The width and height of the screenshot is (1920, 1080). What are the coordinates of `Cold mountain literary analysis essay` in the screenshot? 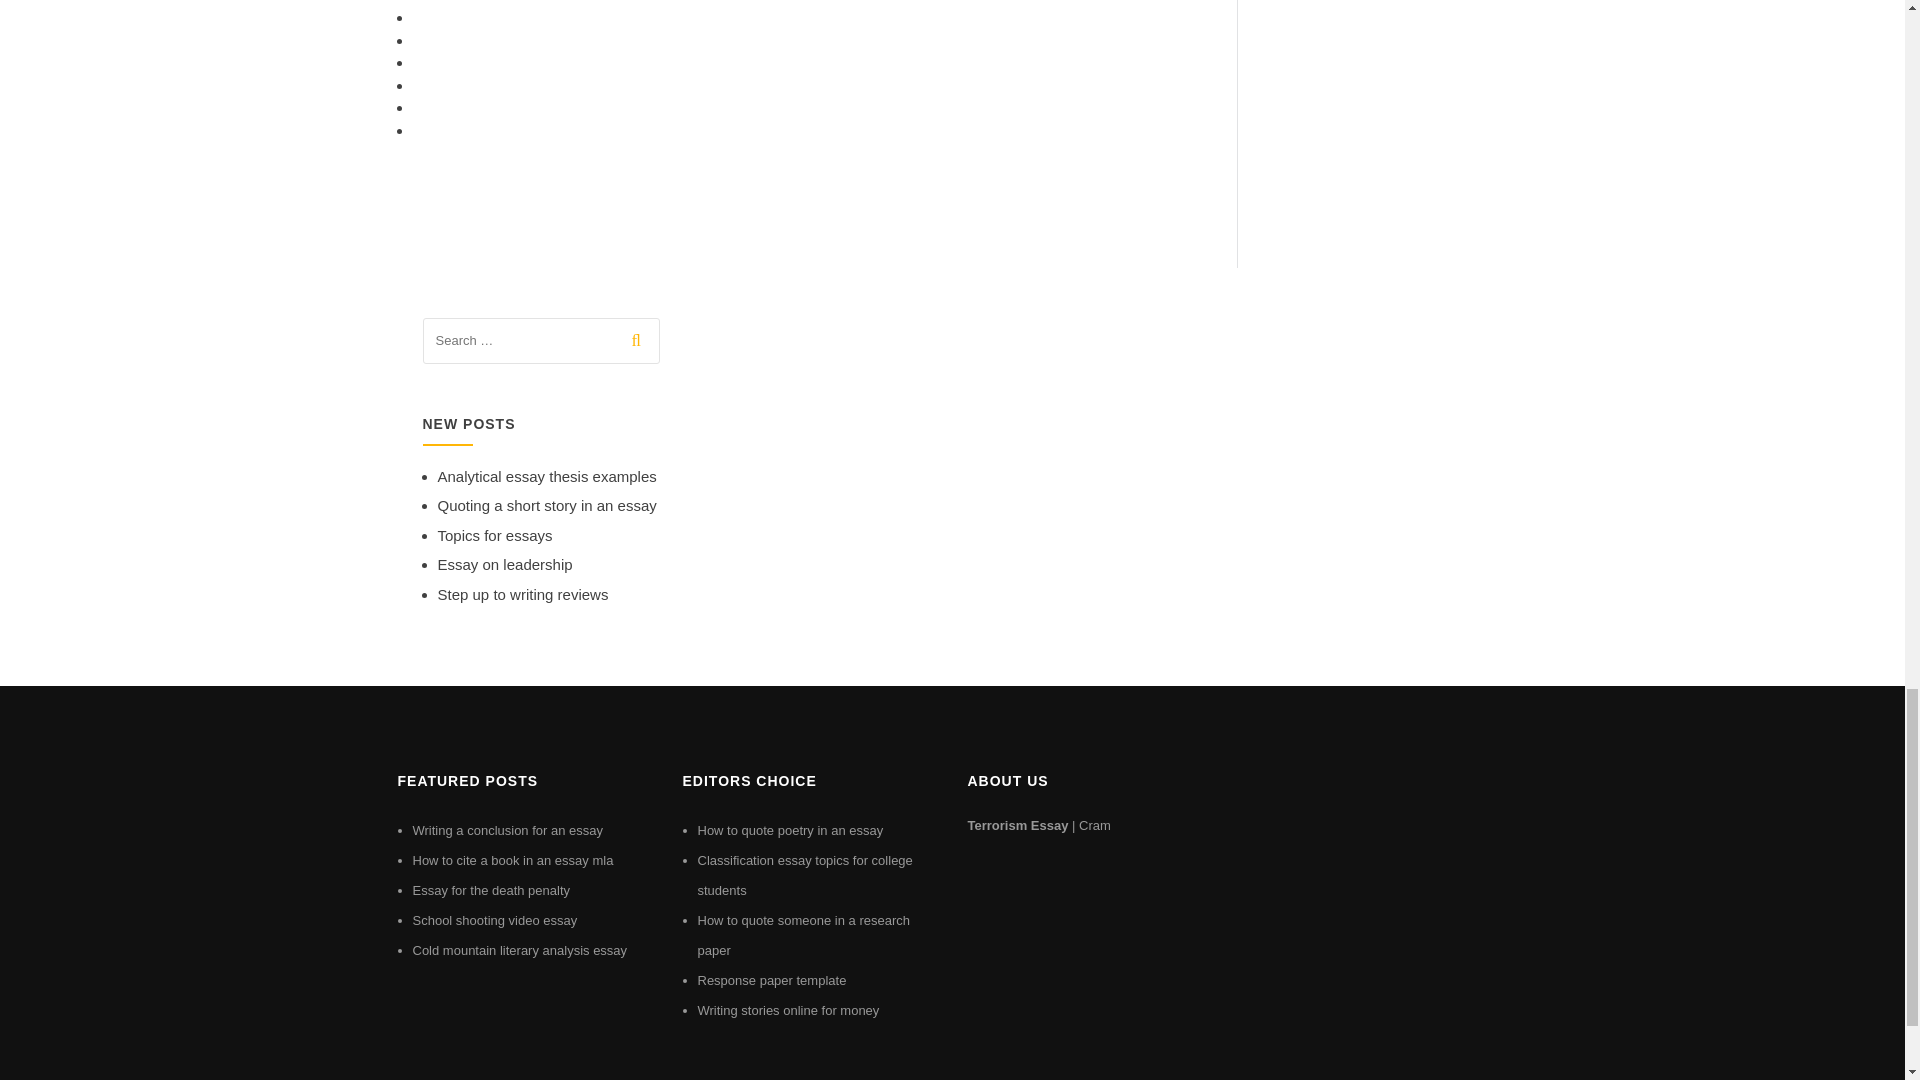 It's located at (520, 950).